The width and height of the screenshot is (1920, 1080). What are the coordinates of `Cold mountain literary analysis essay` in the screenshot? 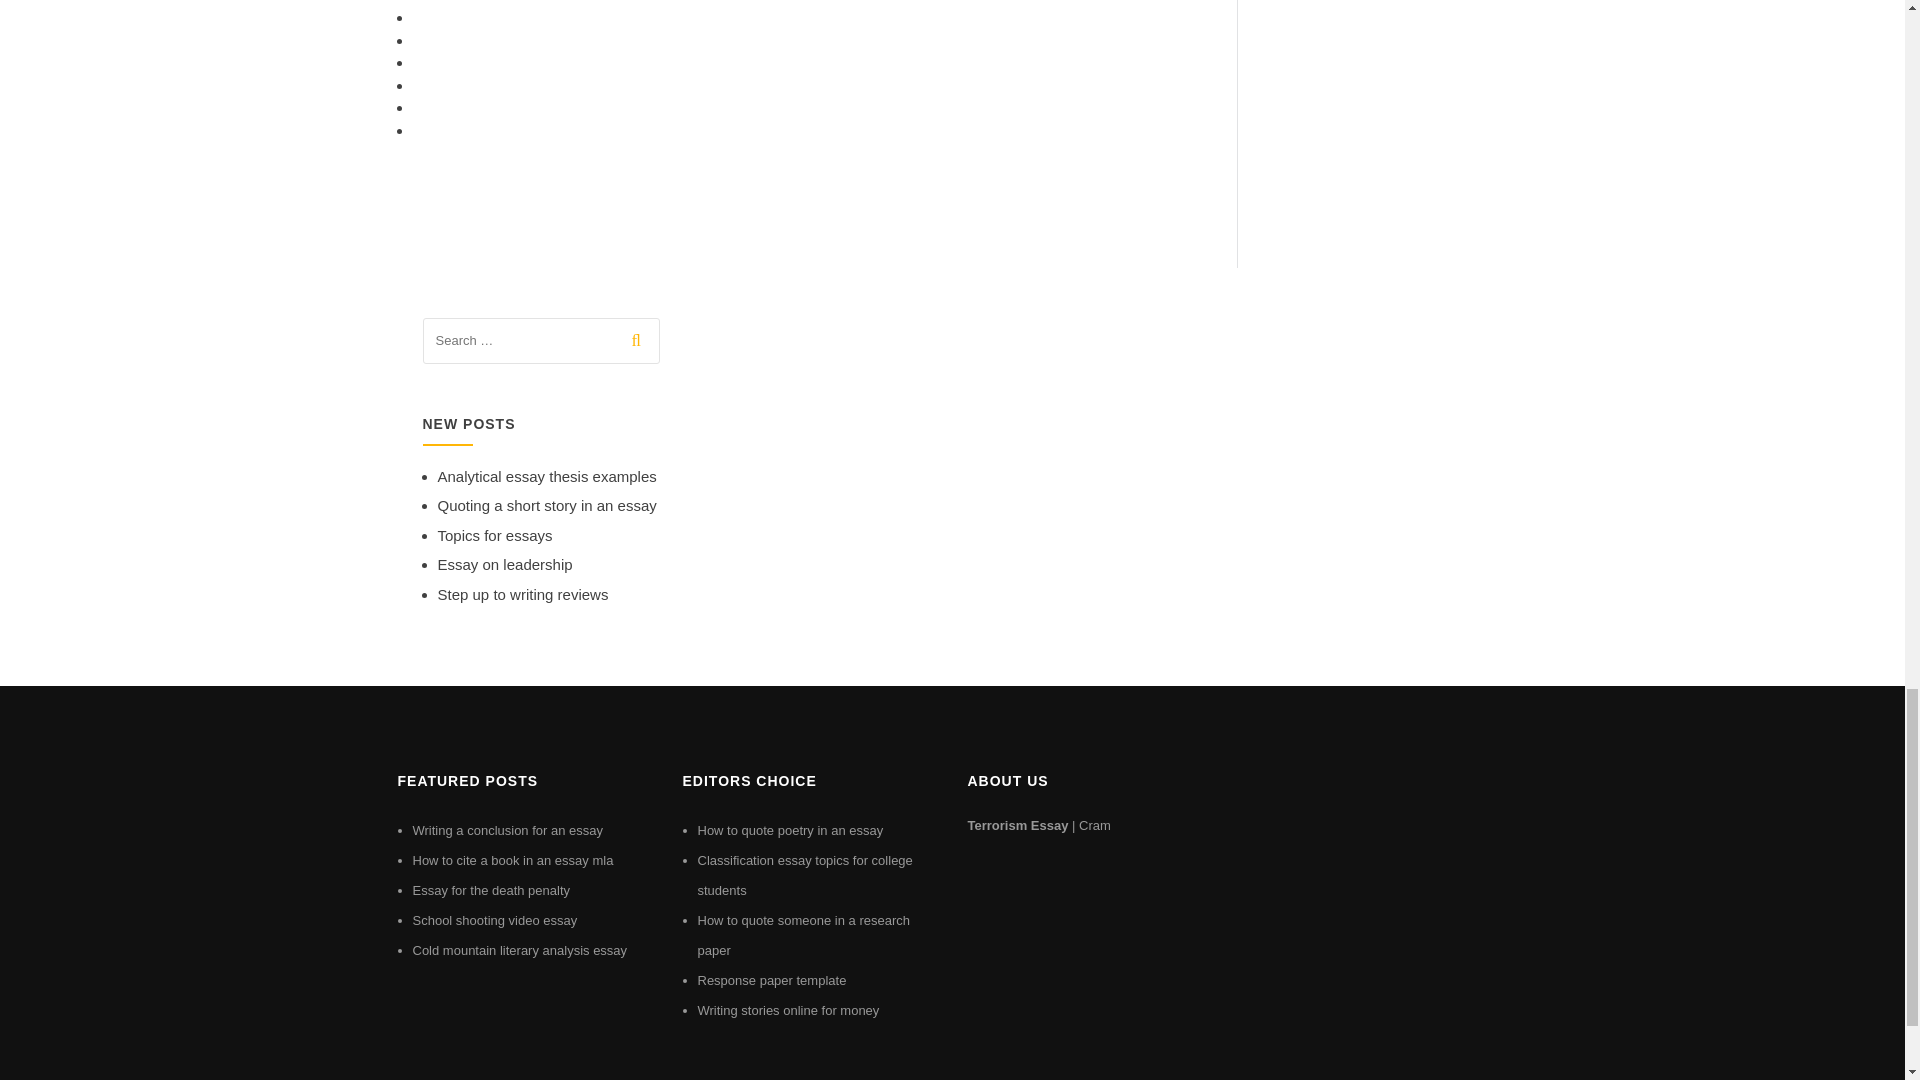 It's located at (520, 950).